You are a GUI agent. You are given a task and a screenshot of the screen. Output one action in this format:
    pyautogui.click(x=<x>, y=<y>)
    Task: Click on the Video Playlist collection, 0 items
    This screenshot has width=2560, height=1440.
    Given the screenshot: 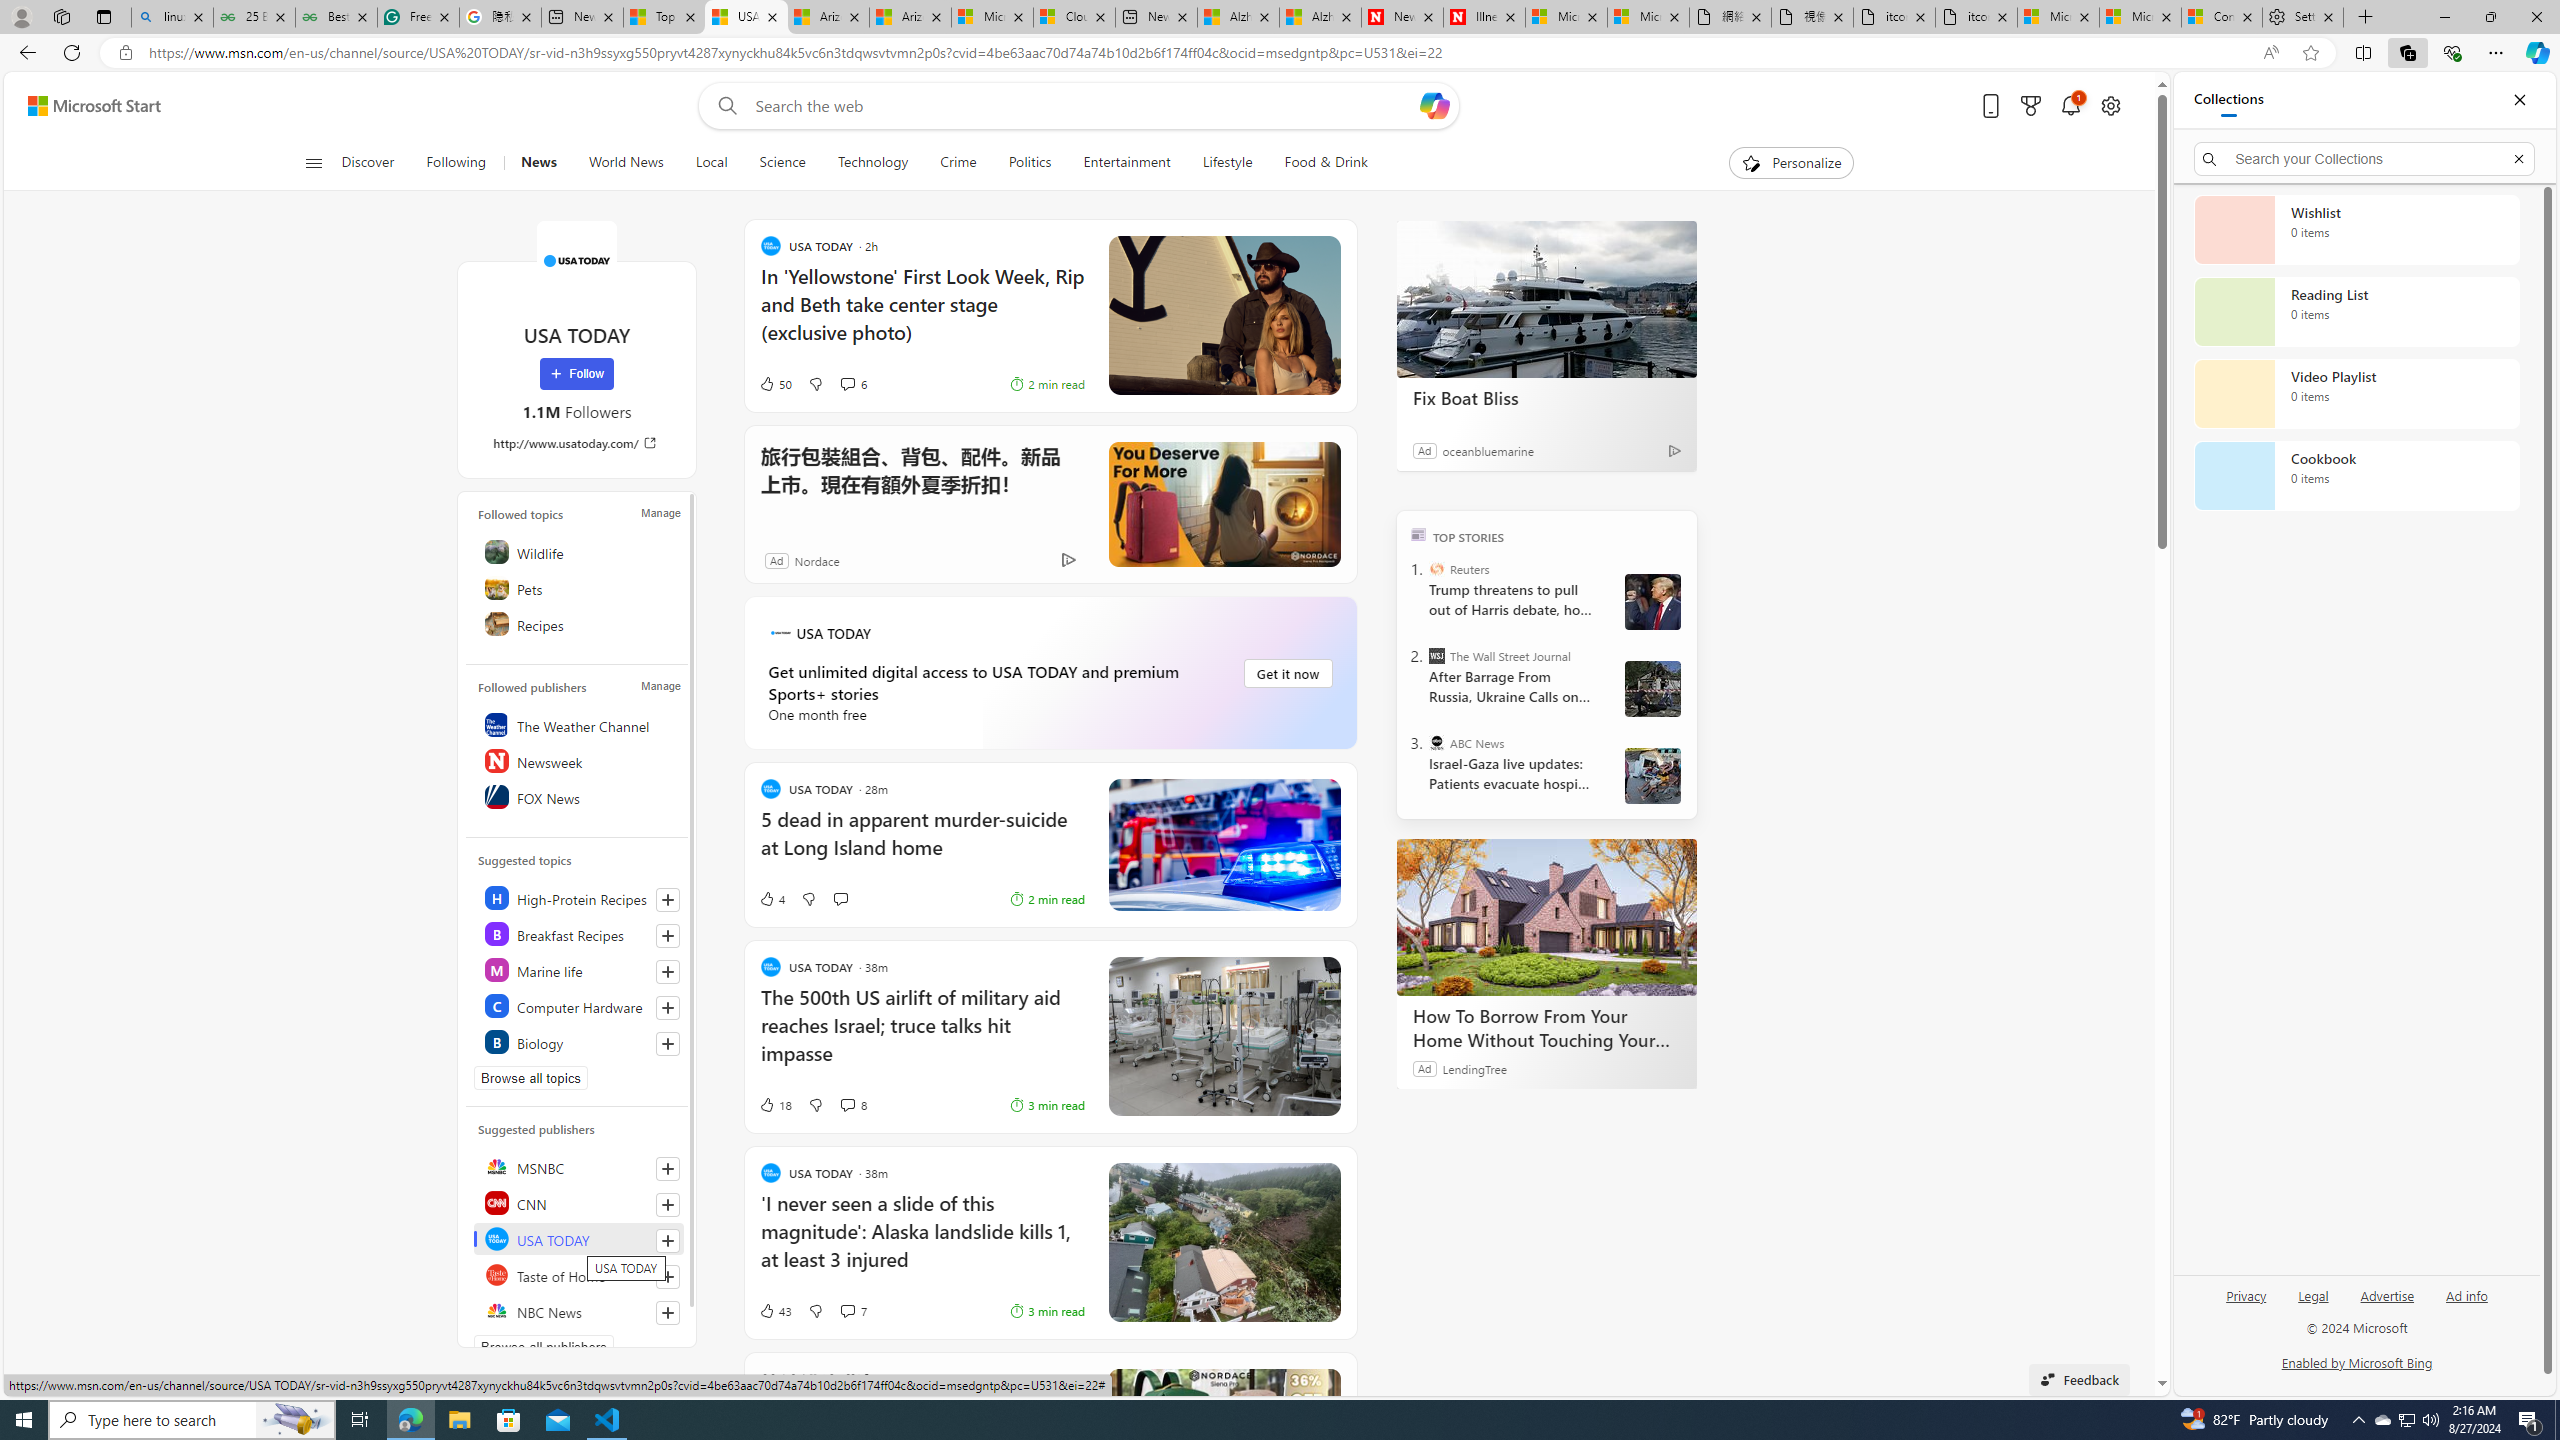 What is the action you would take?
    pyautogui.click(x=2356, y=394)
    